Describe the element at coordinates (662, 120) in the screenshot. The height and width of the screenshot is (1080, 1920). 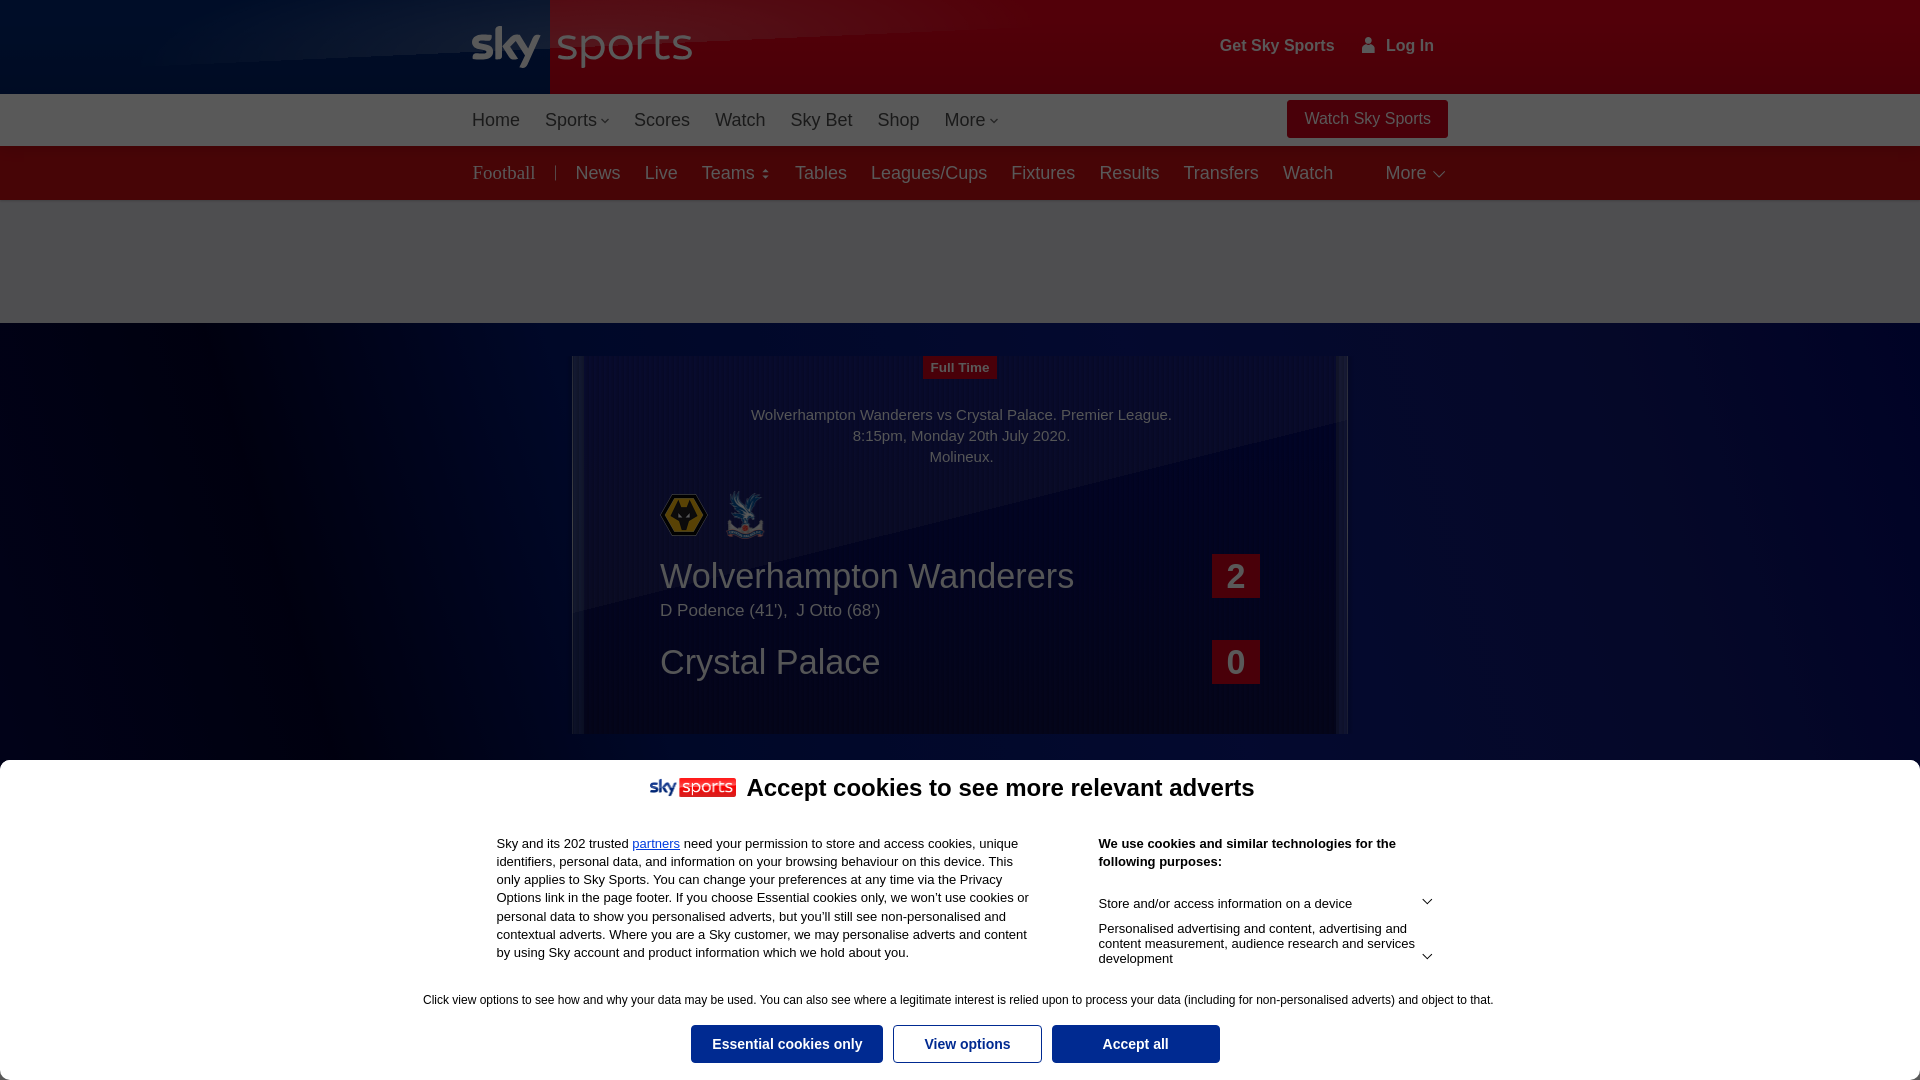
I see `Scores` at that location.